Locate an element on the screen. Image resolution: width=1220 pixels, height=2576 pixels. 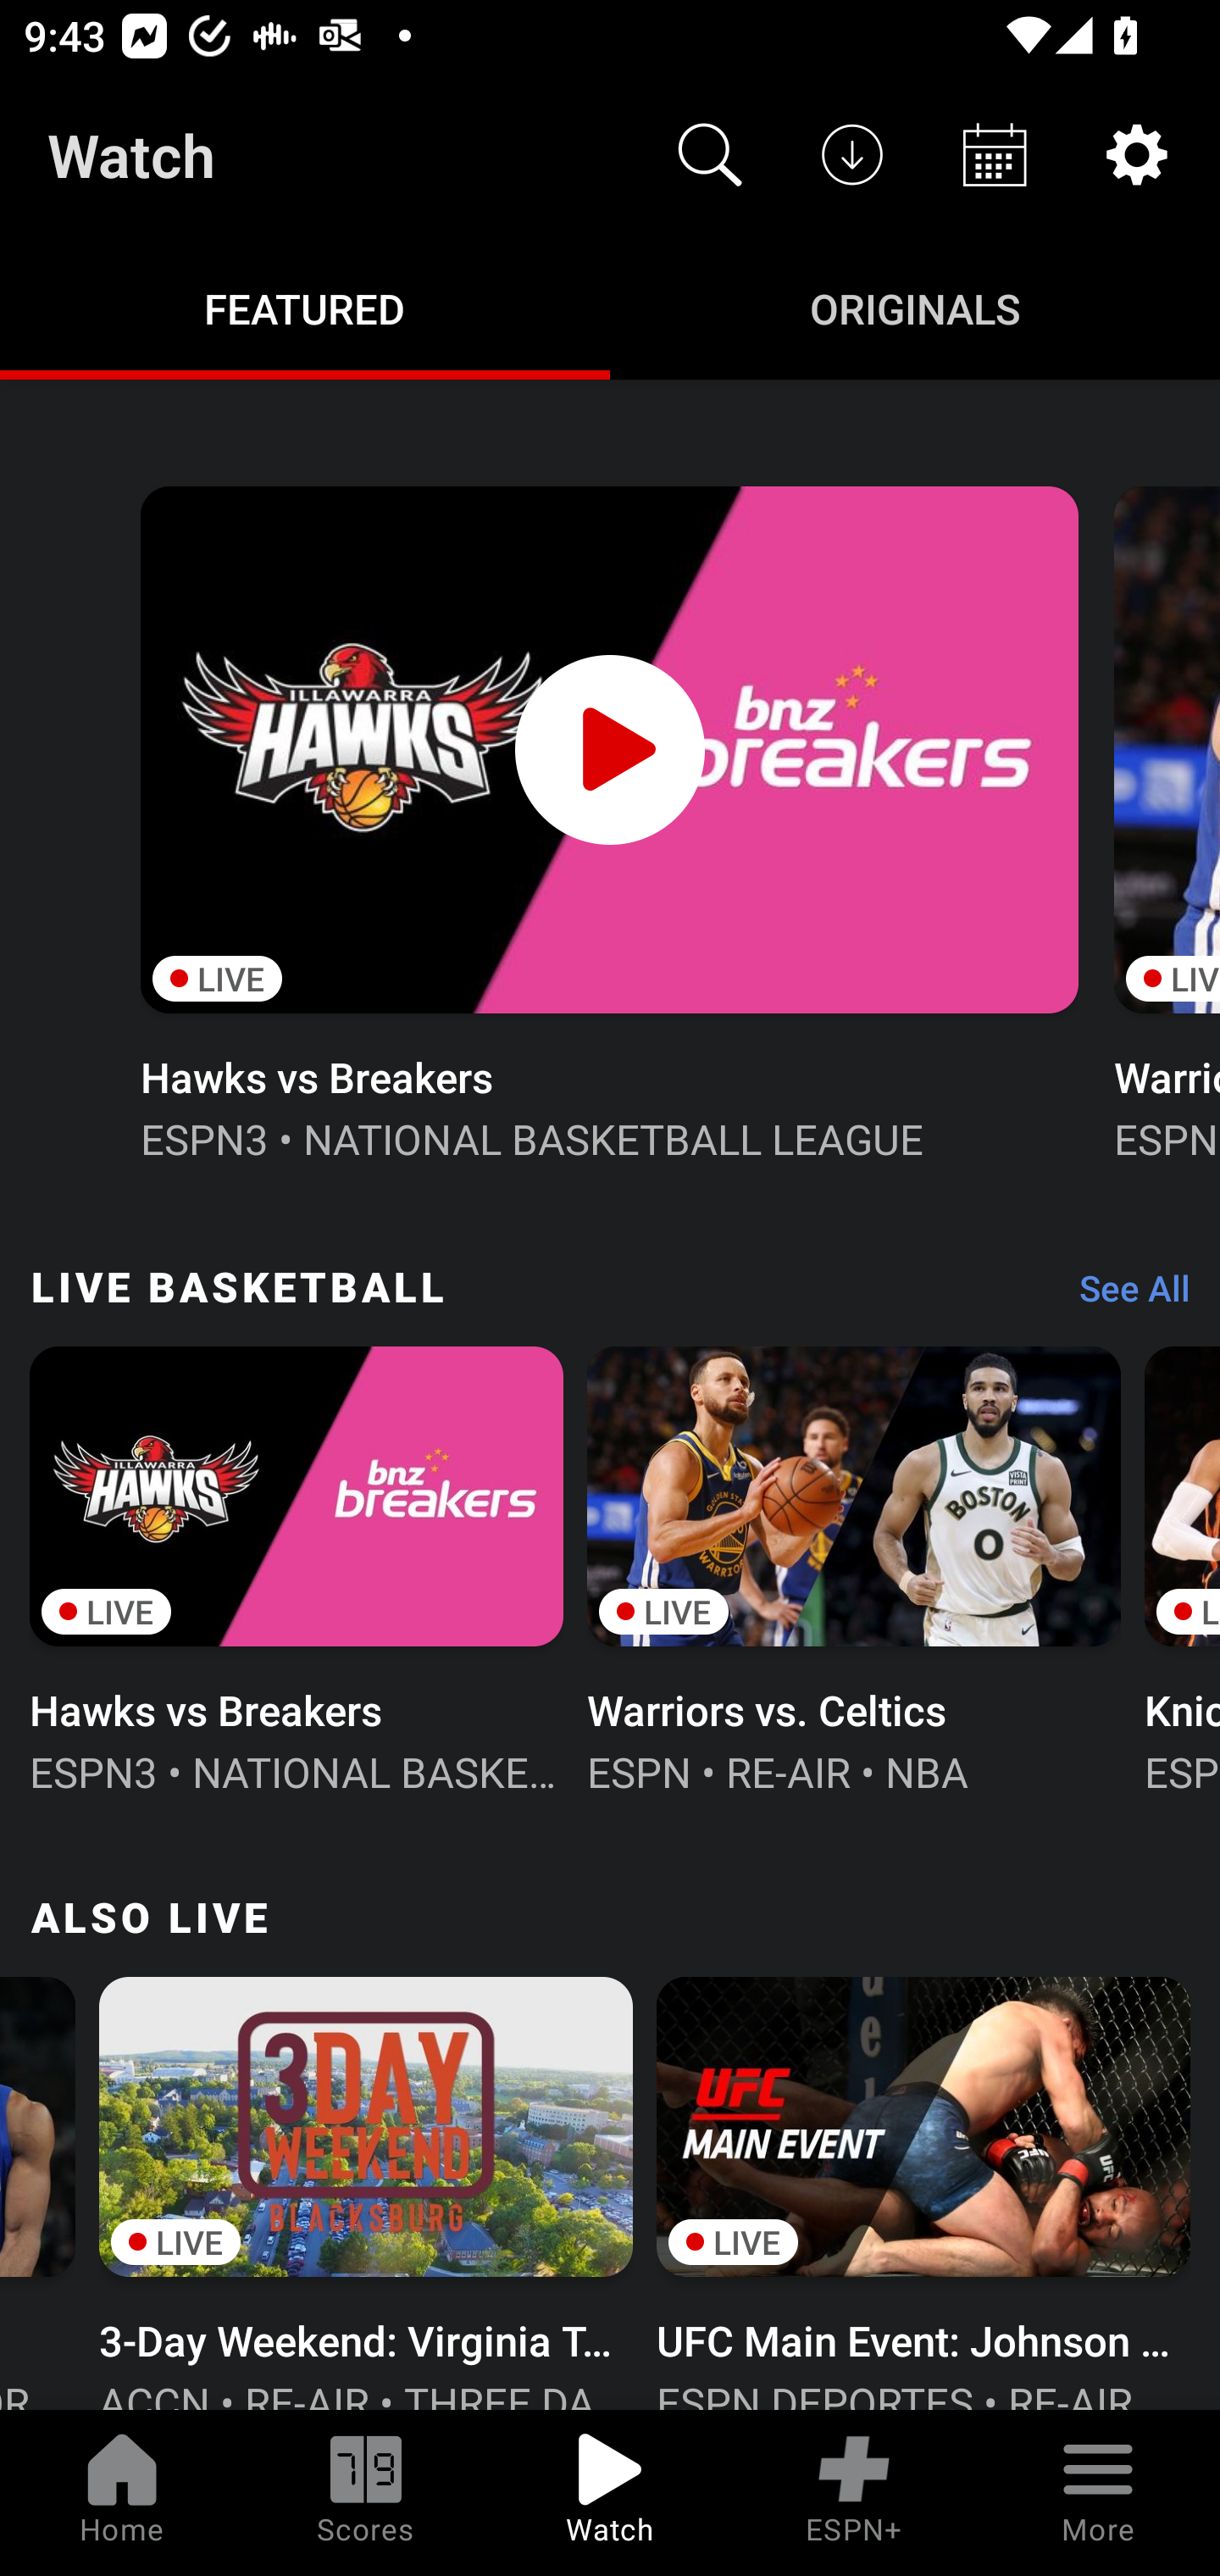
More is located at coordinates (1098, 2493).